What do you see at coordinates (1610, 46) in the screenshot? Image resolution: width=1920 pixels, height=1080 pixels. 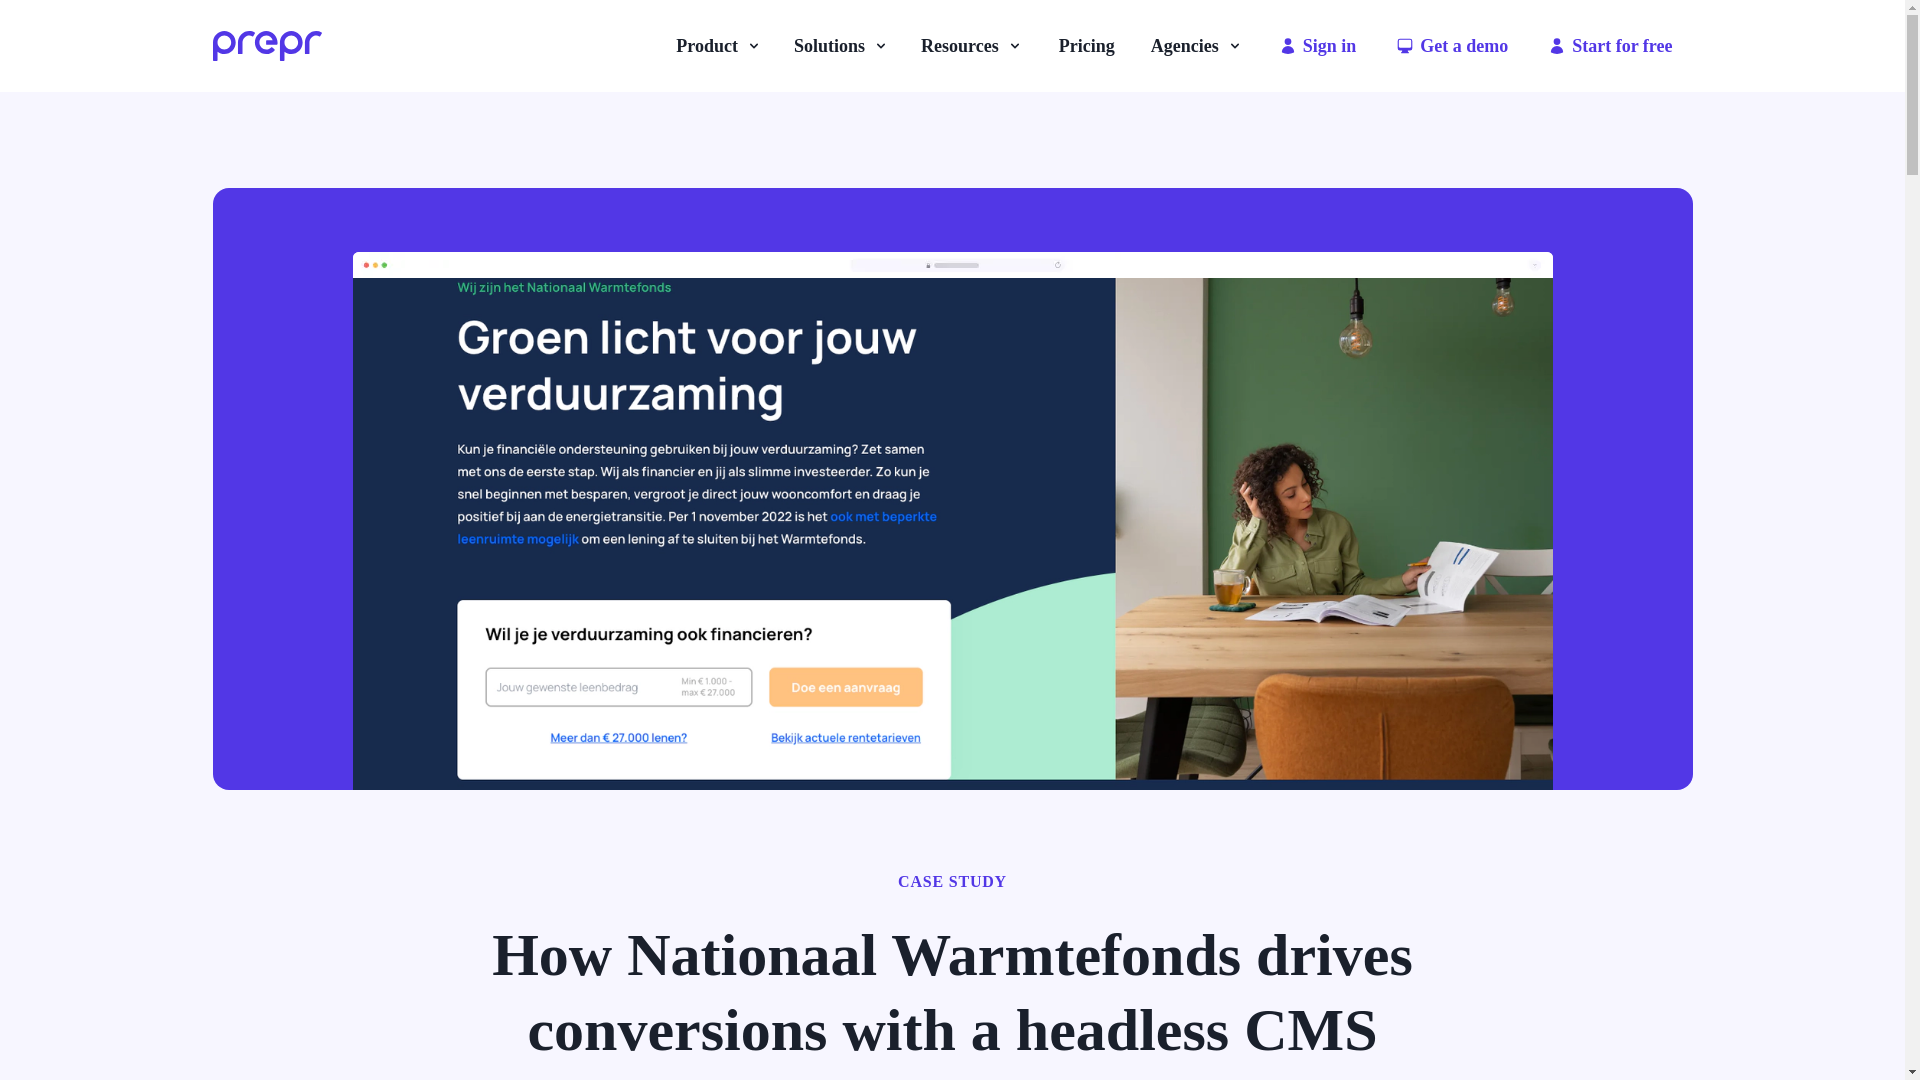 I see `Start for free` at bounding box center [1610, 46].